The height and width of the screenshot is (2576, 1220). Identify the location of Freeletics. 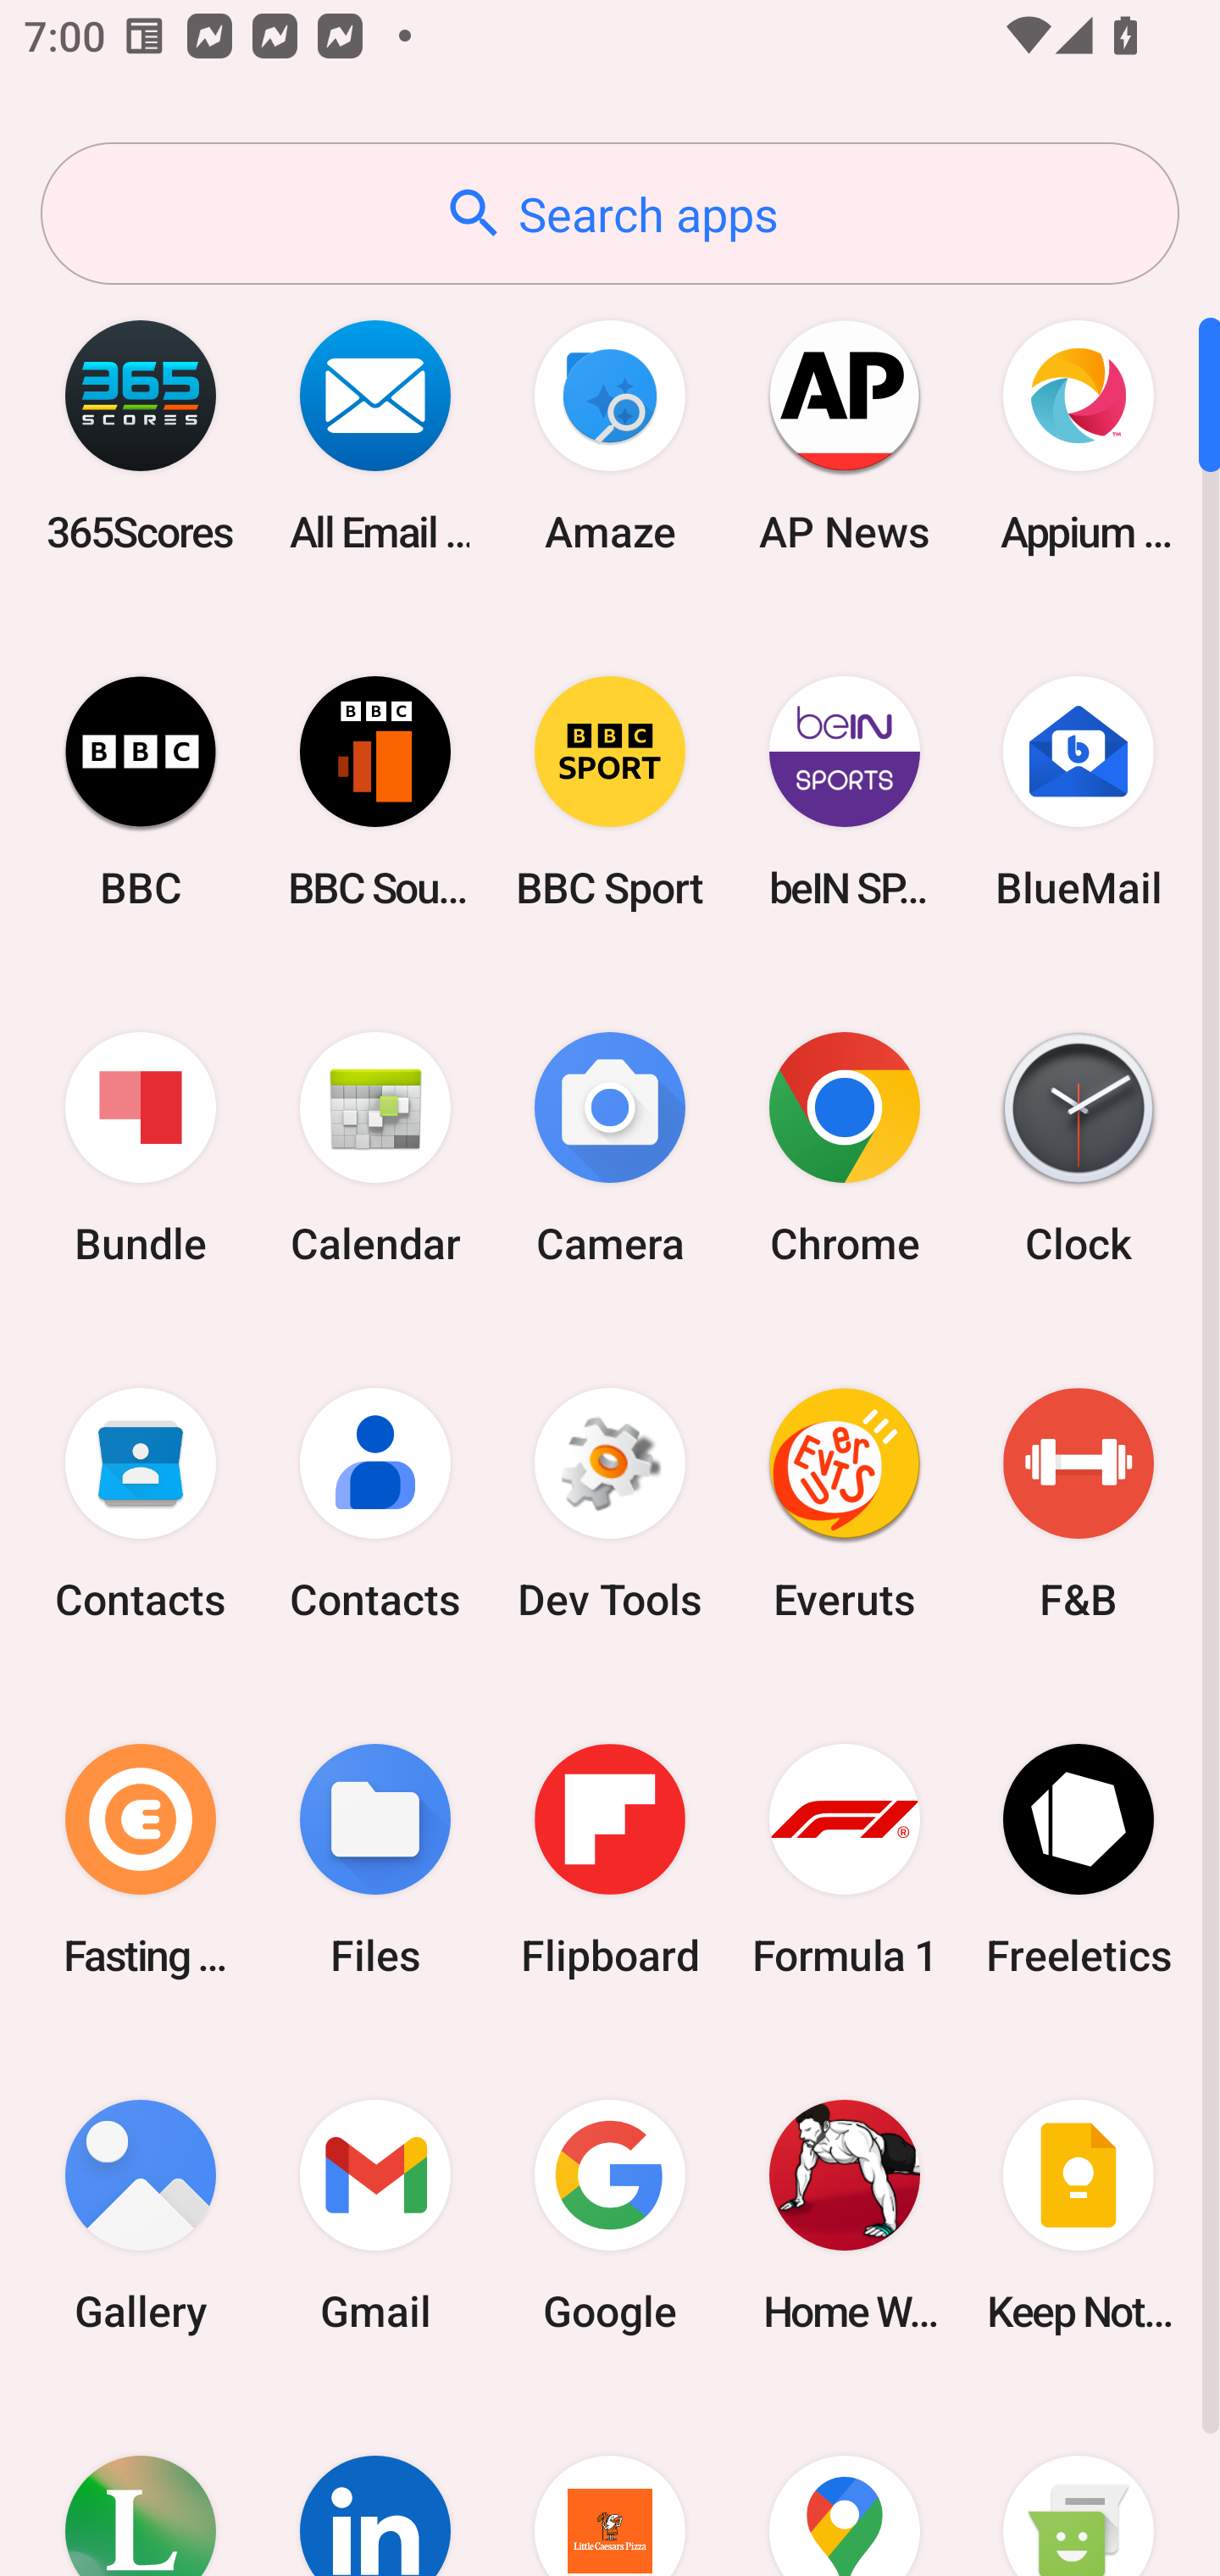
(1079, 1859).